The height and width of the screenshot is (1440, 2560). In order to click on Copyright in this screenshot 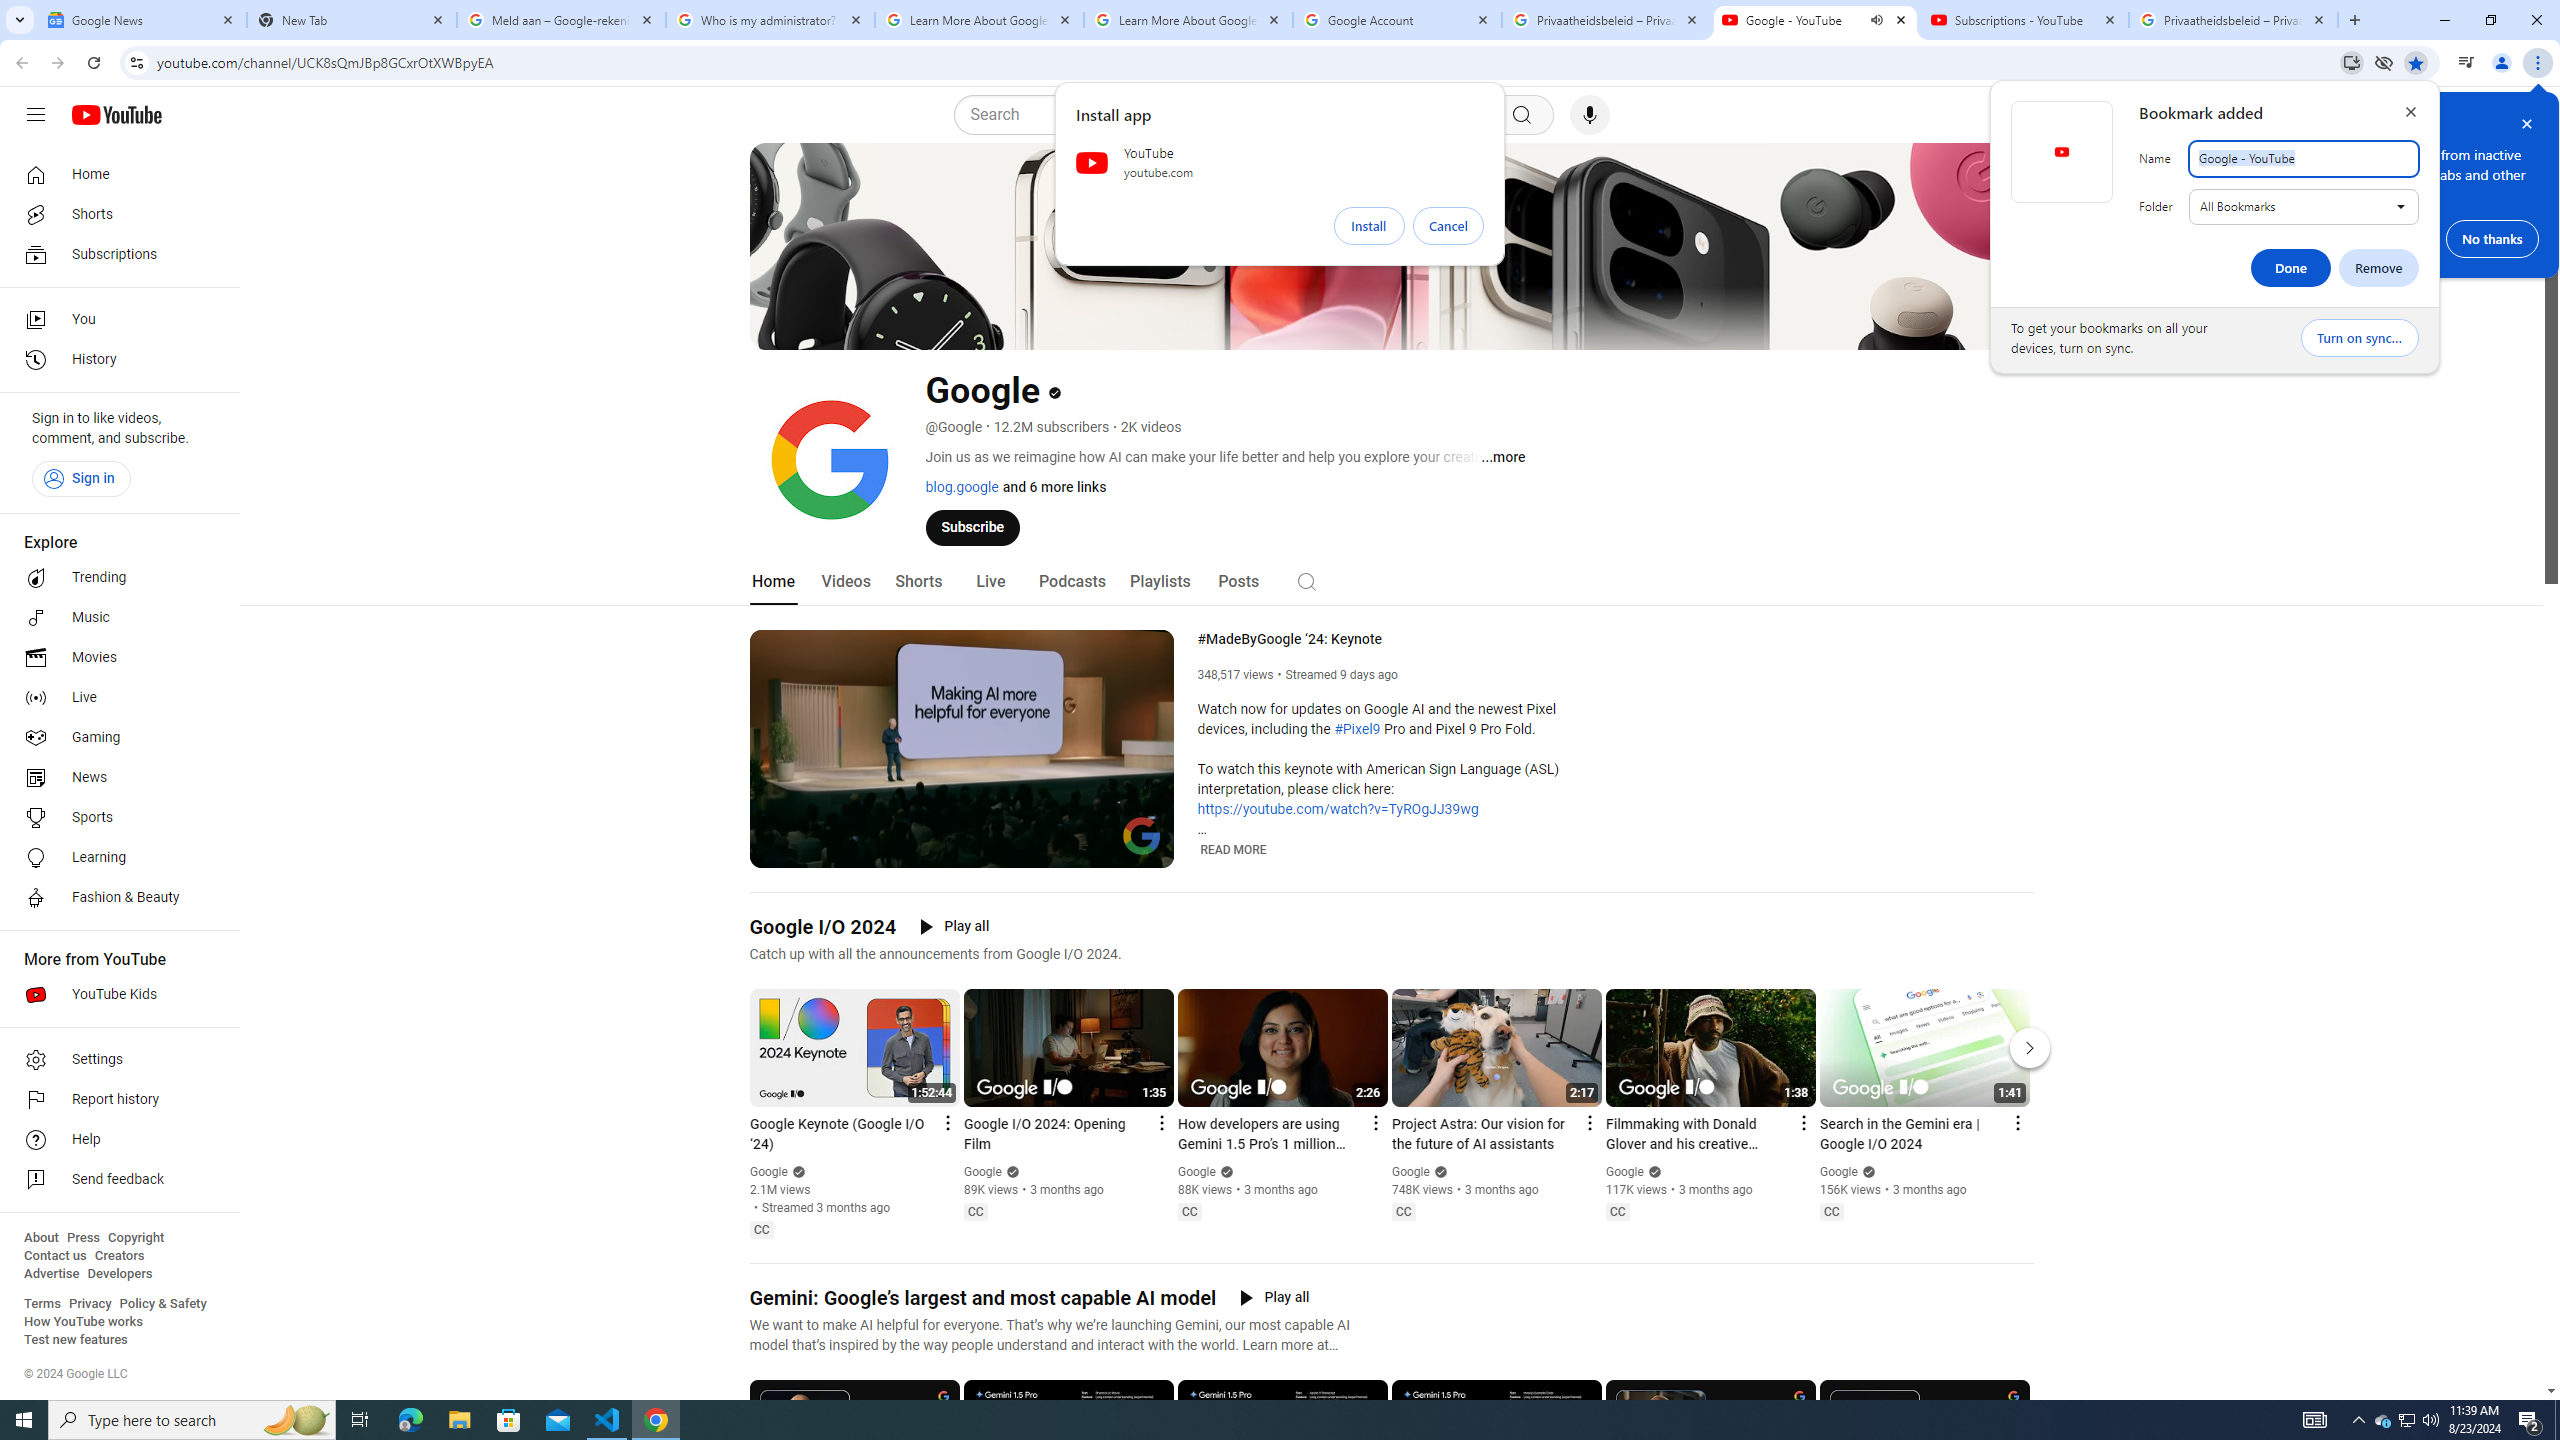, I will do `click(135, 1238)`.